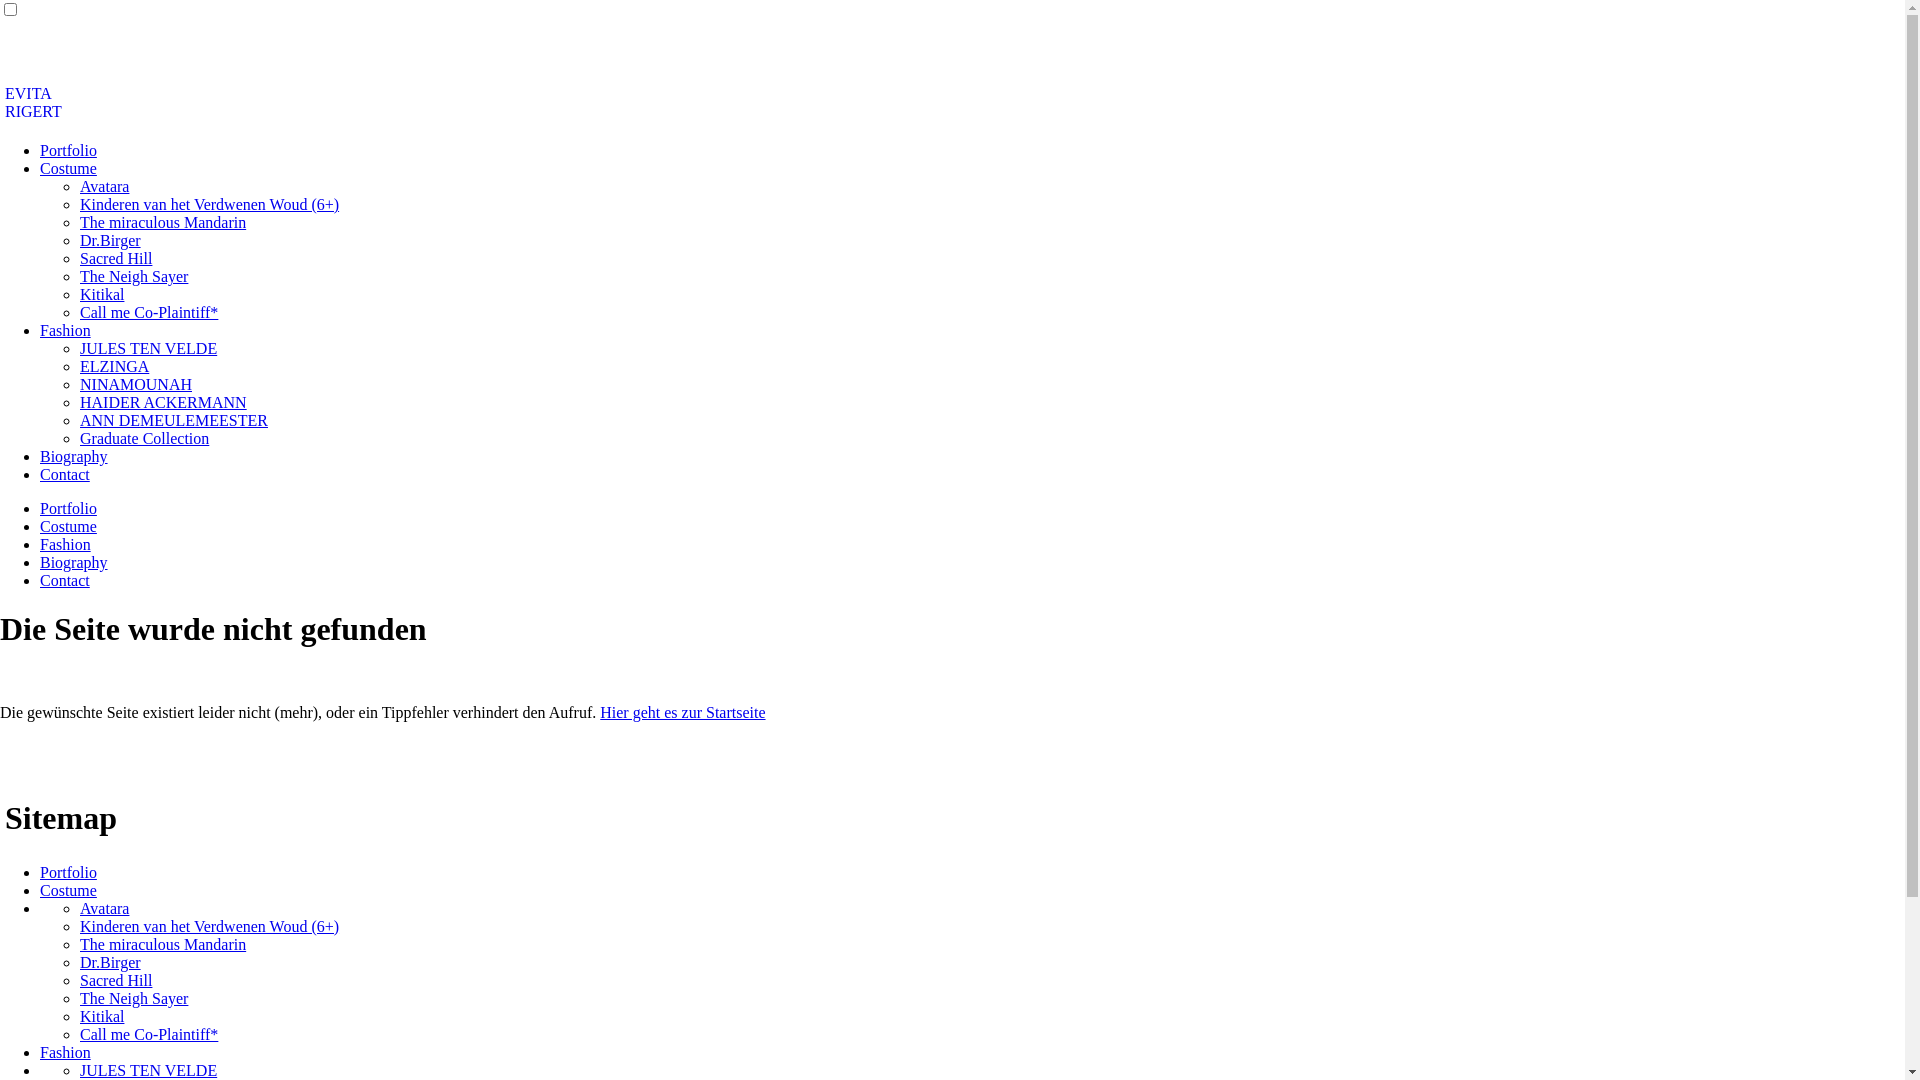 This screenshot has width=1920, height=1080. Describe the element at coordinates (65, 580) in the screenshot. I see `Contact` at that location.